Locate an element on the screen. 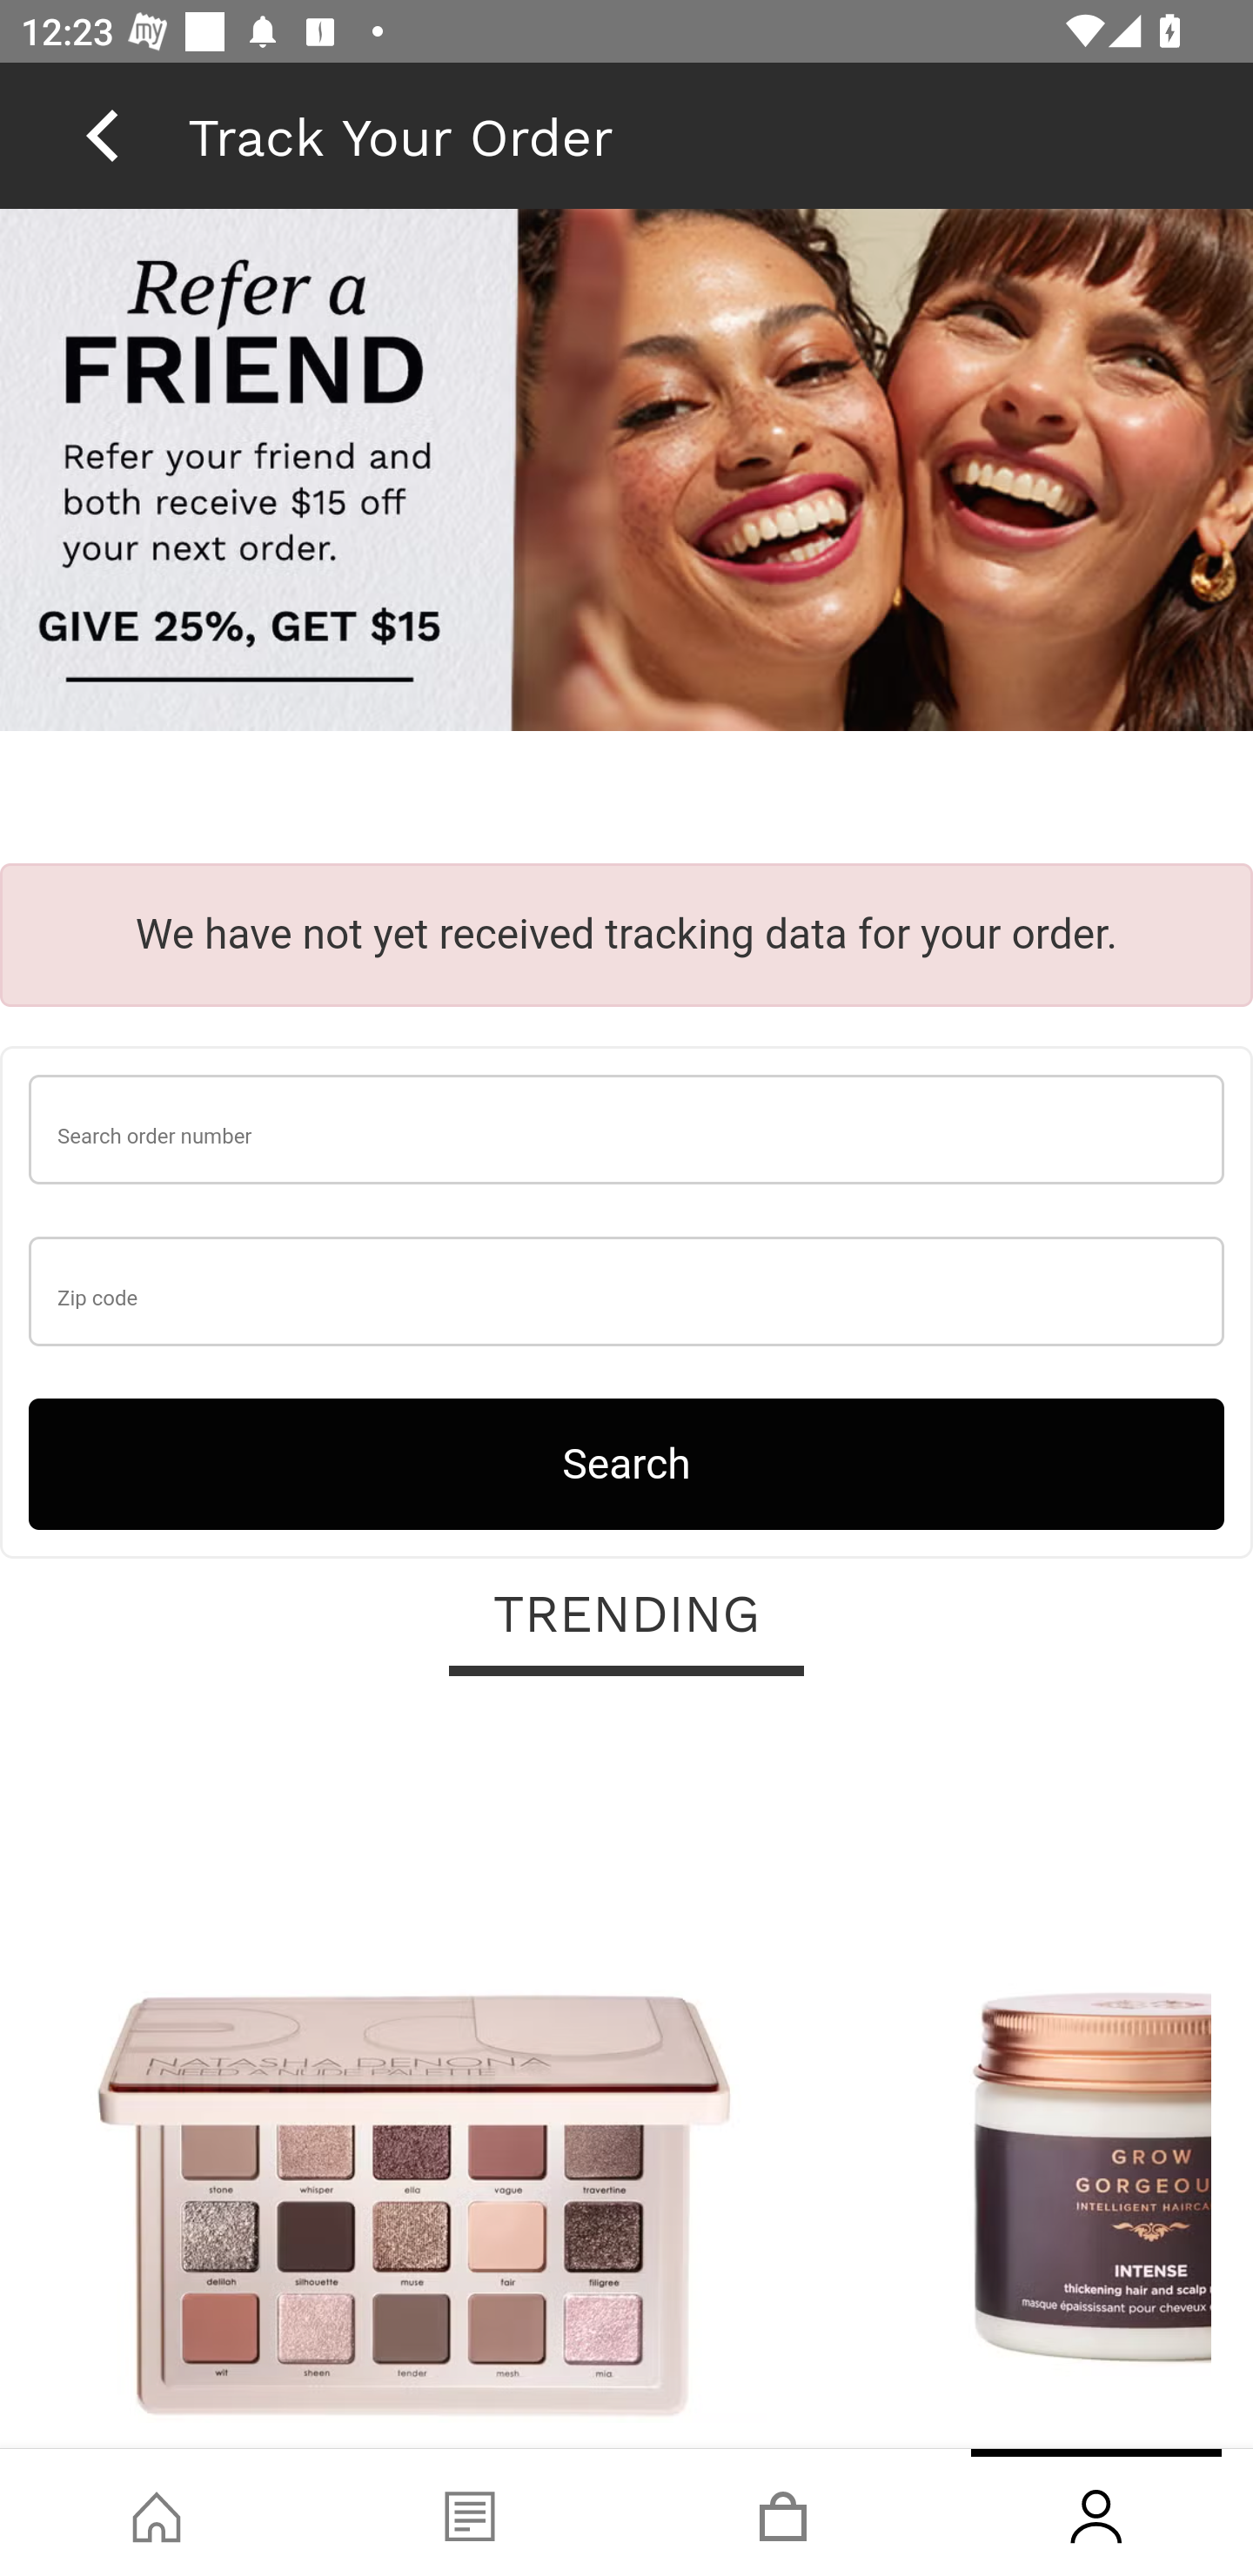 This screenshot has height=2576, width=1253. Shop, tab, 1 of 4 is located at coordinates (157, 2512).